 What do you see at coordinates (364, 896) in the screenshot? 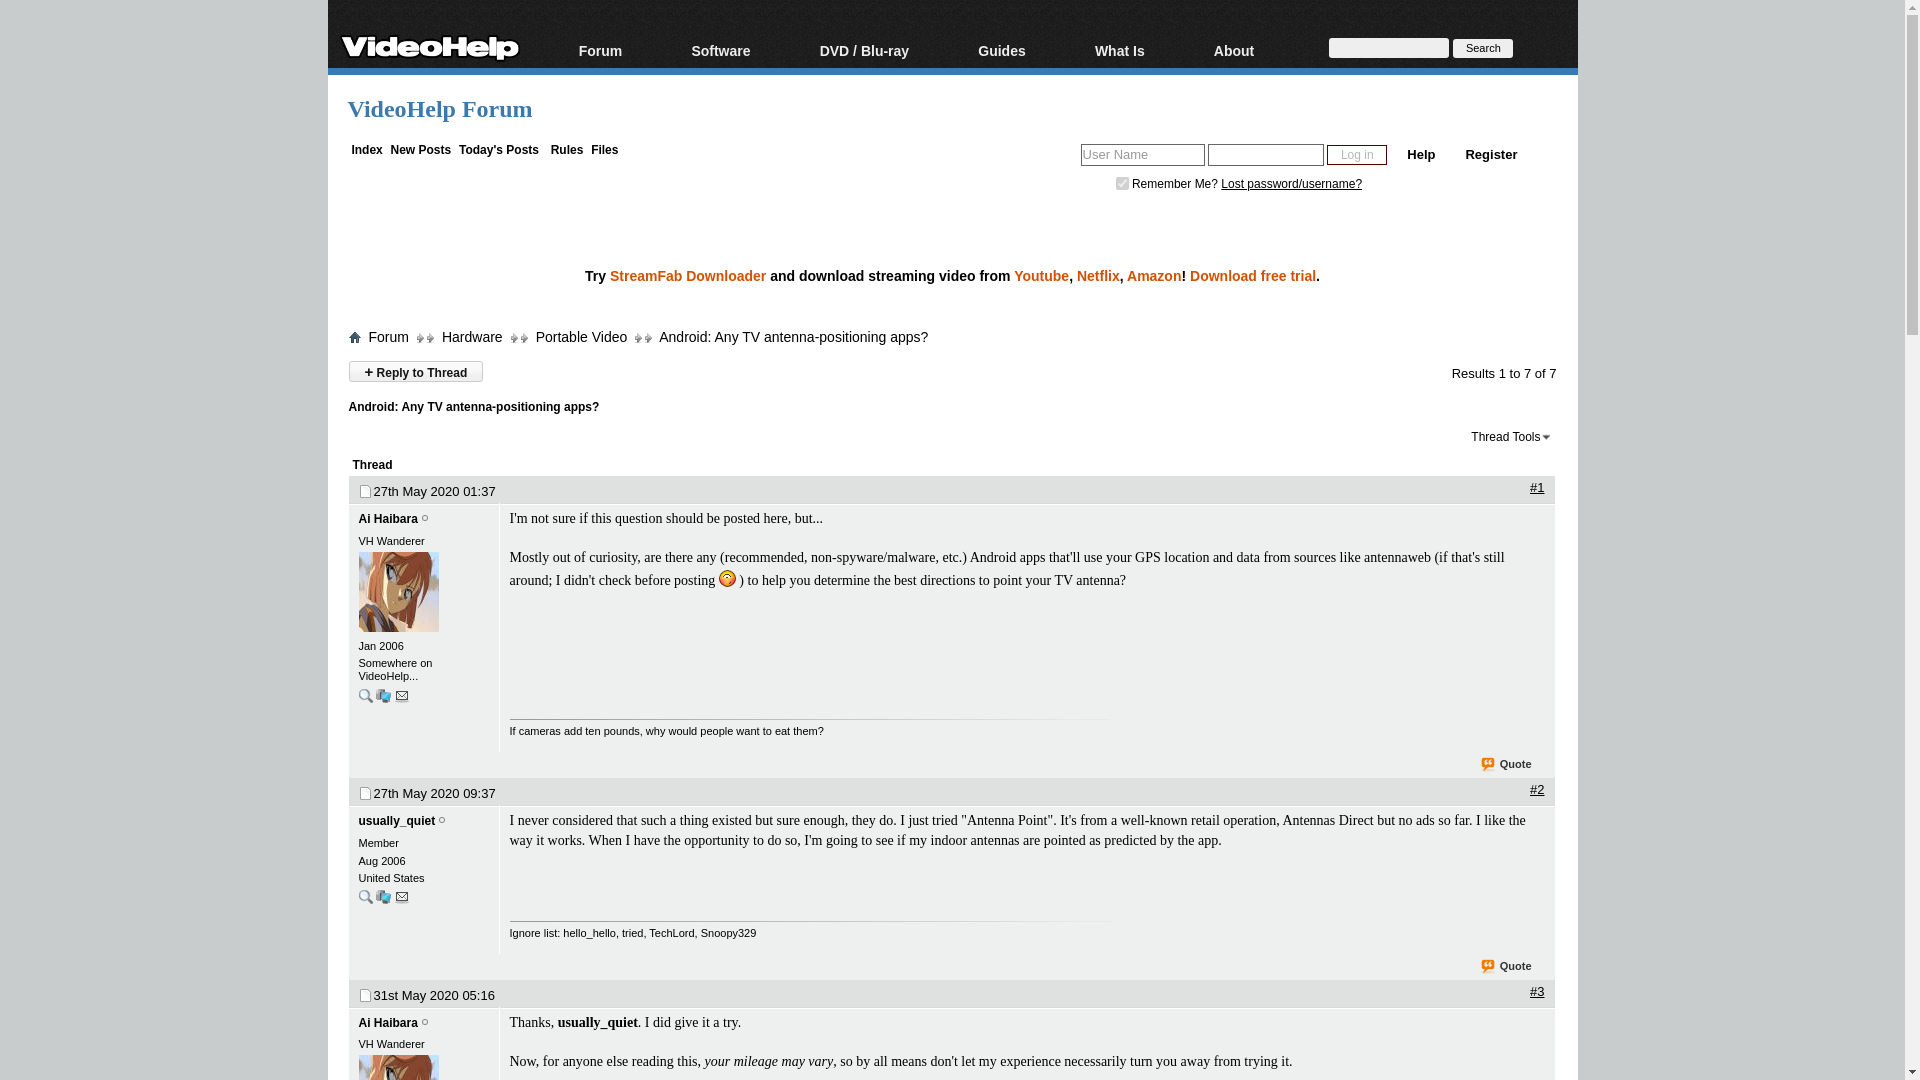
I see `Users posts: 14,049` at bounding box center [364, 896].